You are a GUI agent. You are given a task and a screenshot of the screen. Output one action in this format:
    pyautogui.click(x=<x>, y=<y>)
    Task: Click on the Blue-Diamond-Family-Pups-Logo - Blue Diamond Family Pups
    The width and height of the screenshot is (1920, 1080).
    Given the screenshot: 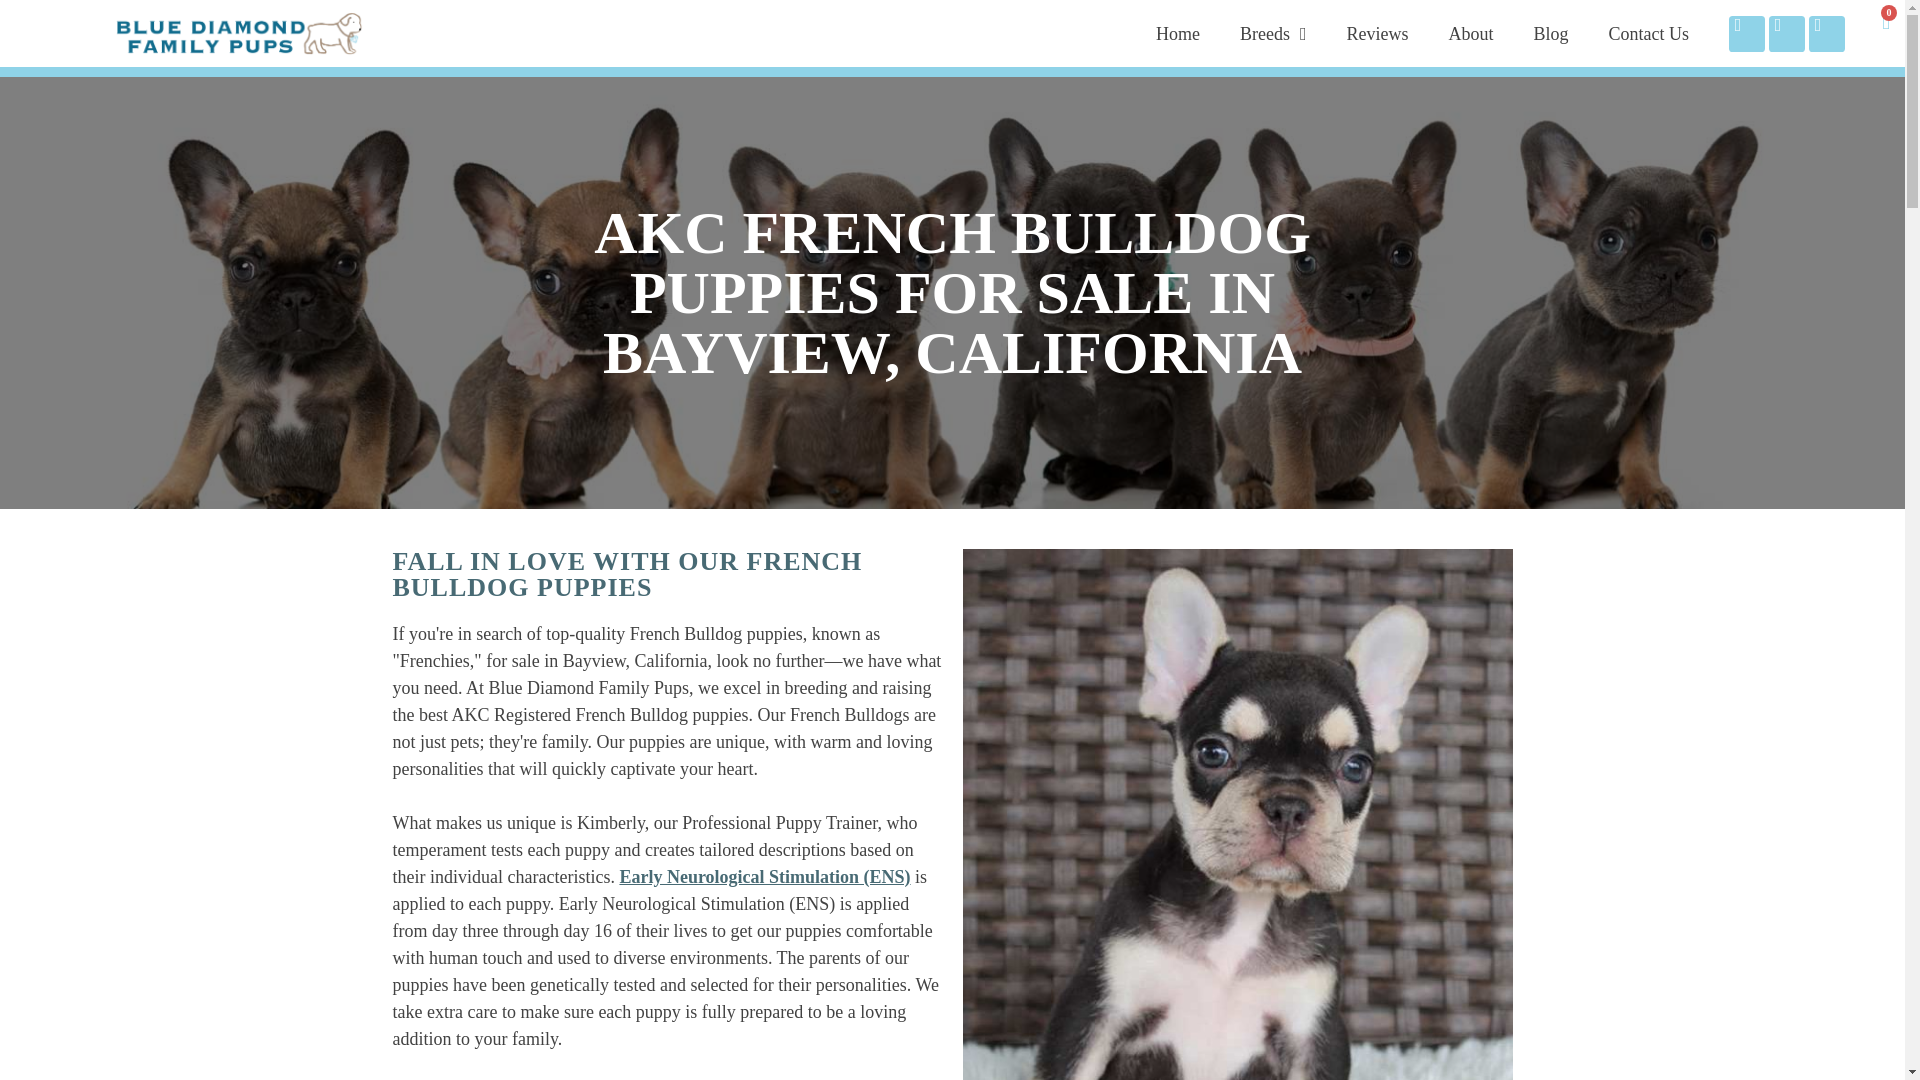 What is the action you would take?
    pyautogui.click(x=240, y=33)
    